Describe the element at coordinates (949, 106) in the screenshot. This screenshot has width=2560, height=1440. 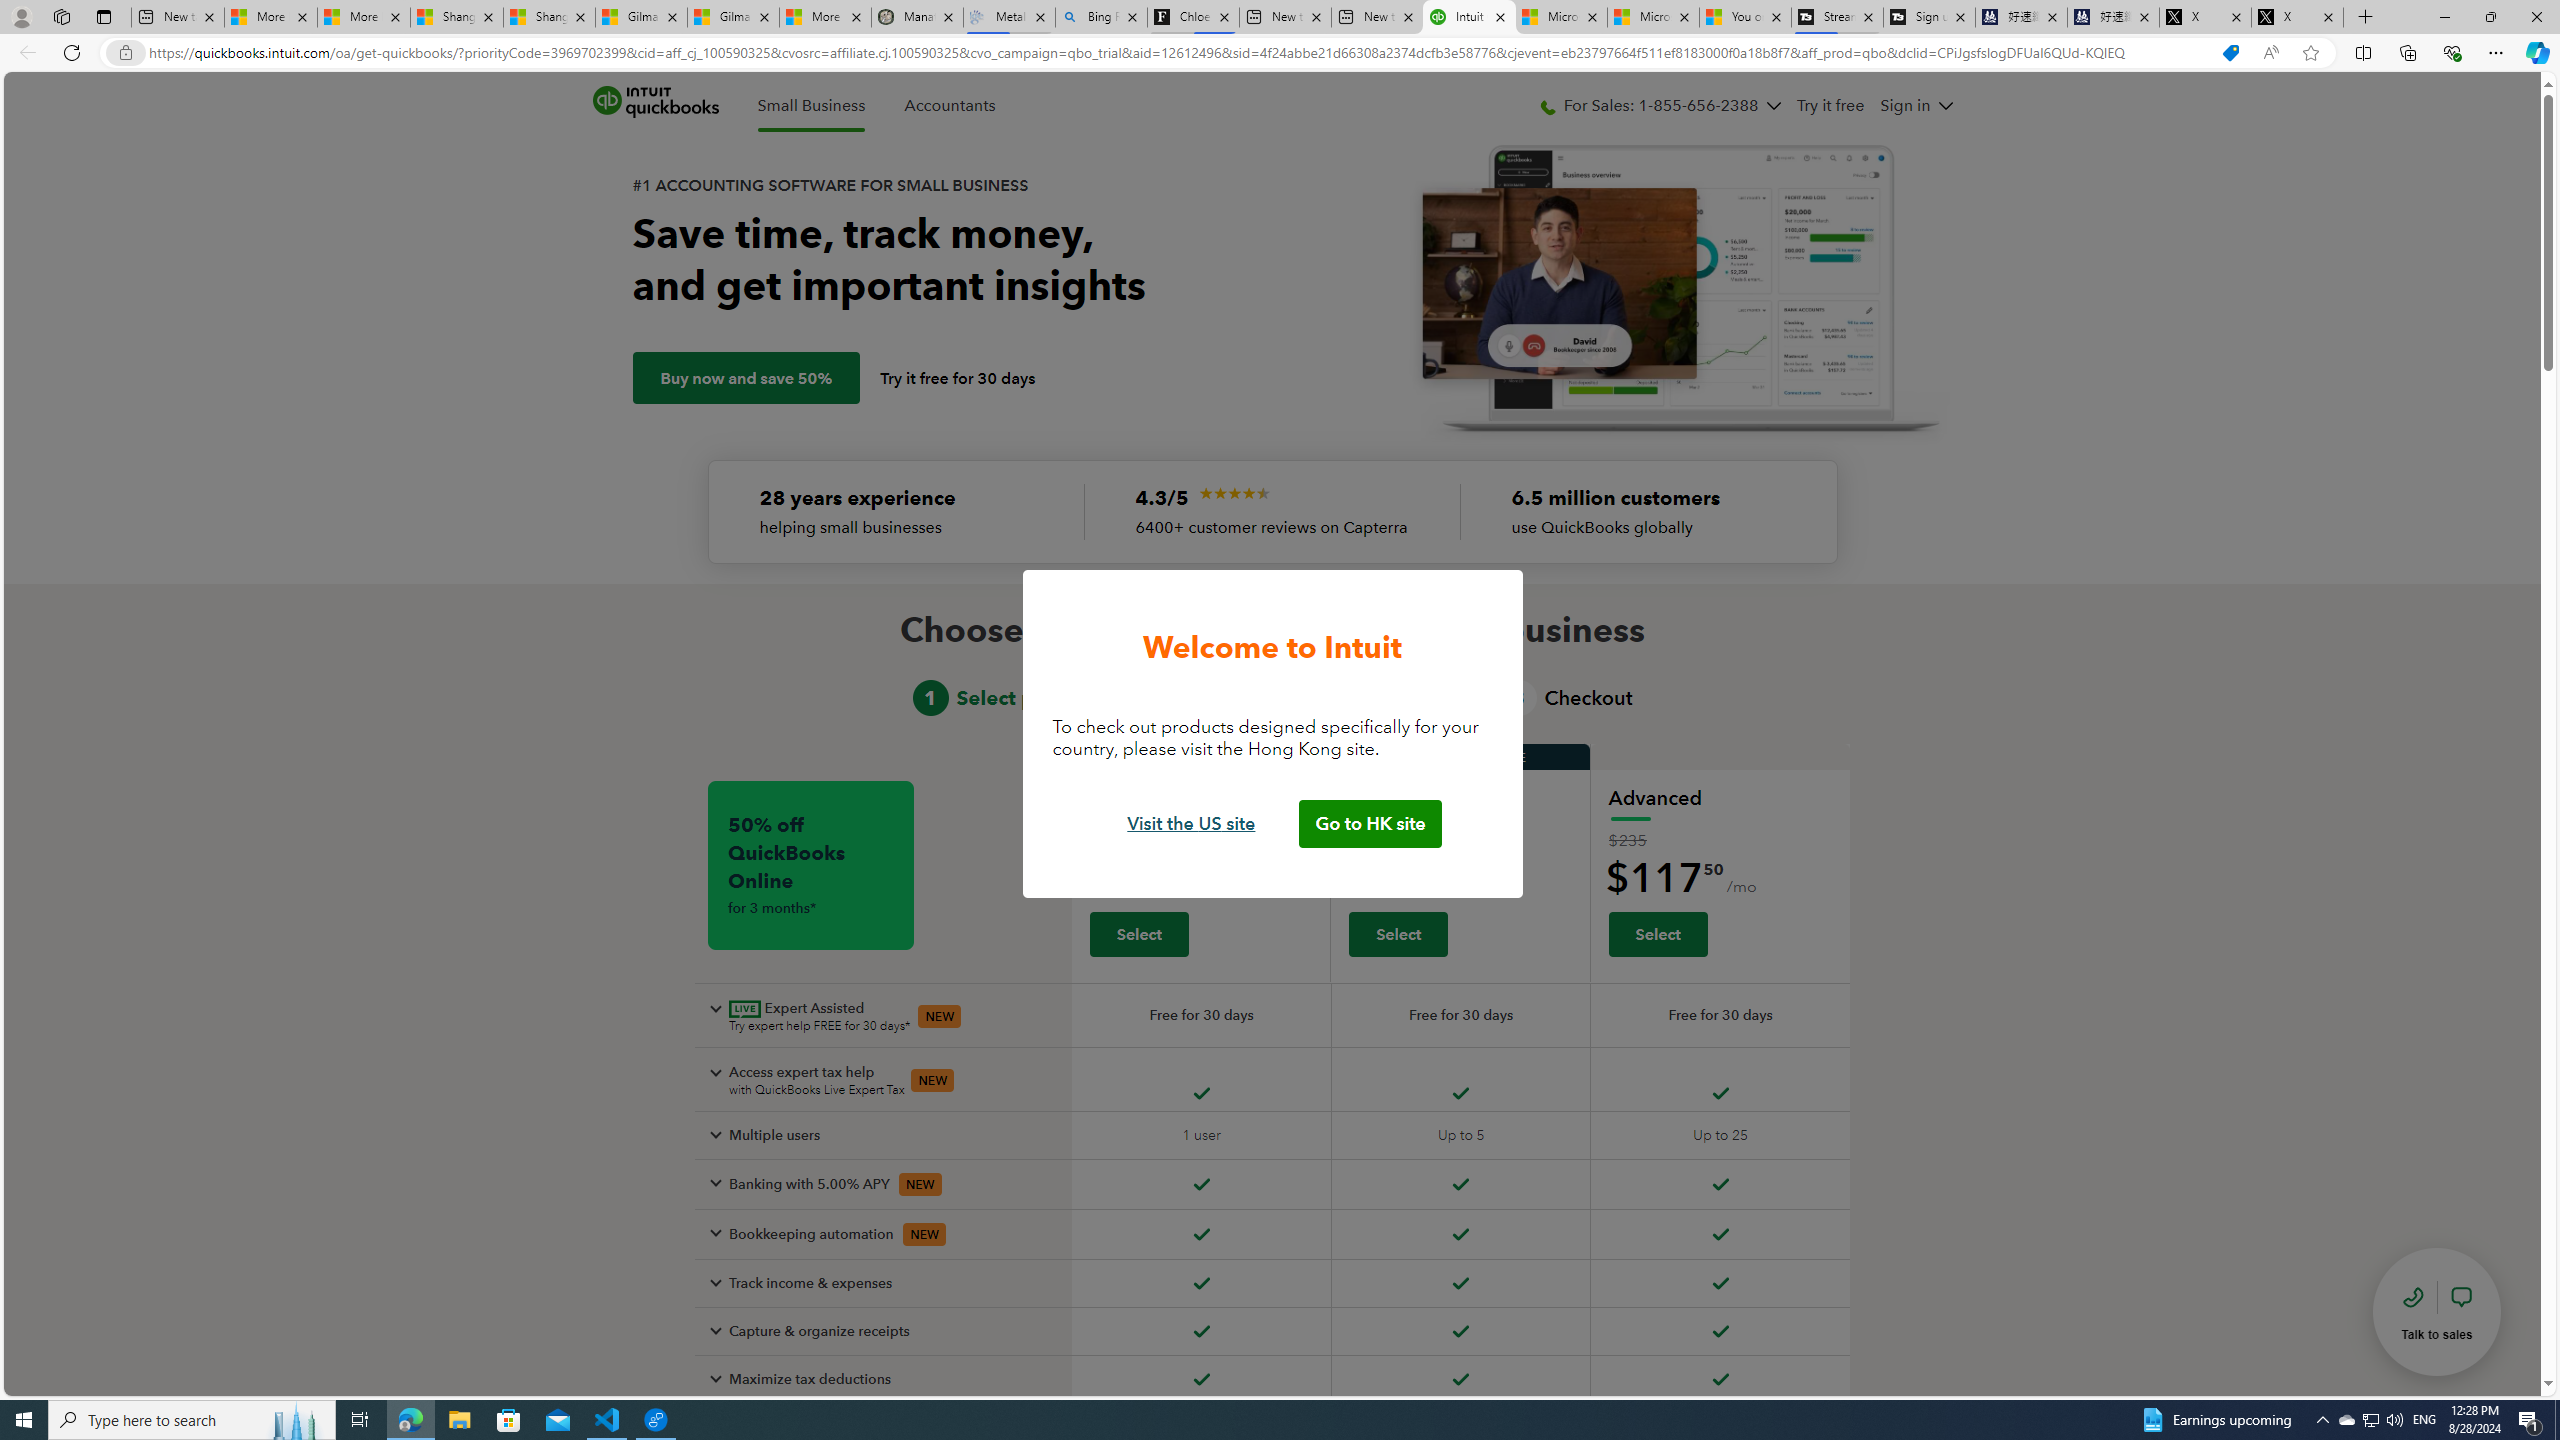
I see `Accountants` at that location.